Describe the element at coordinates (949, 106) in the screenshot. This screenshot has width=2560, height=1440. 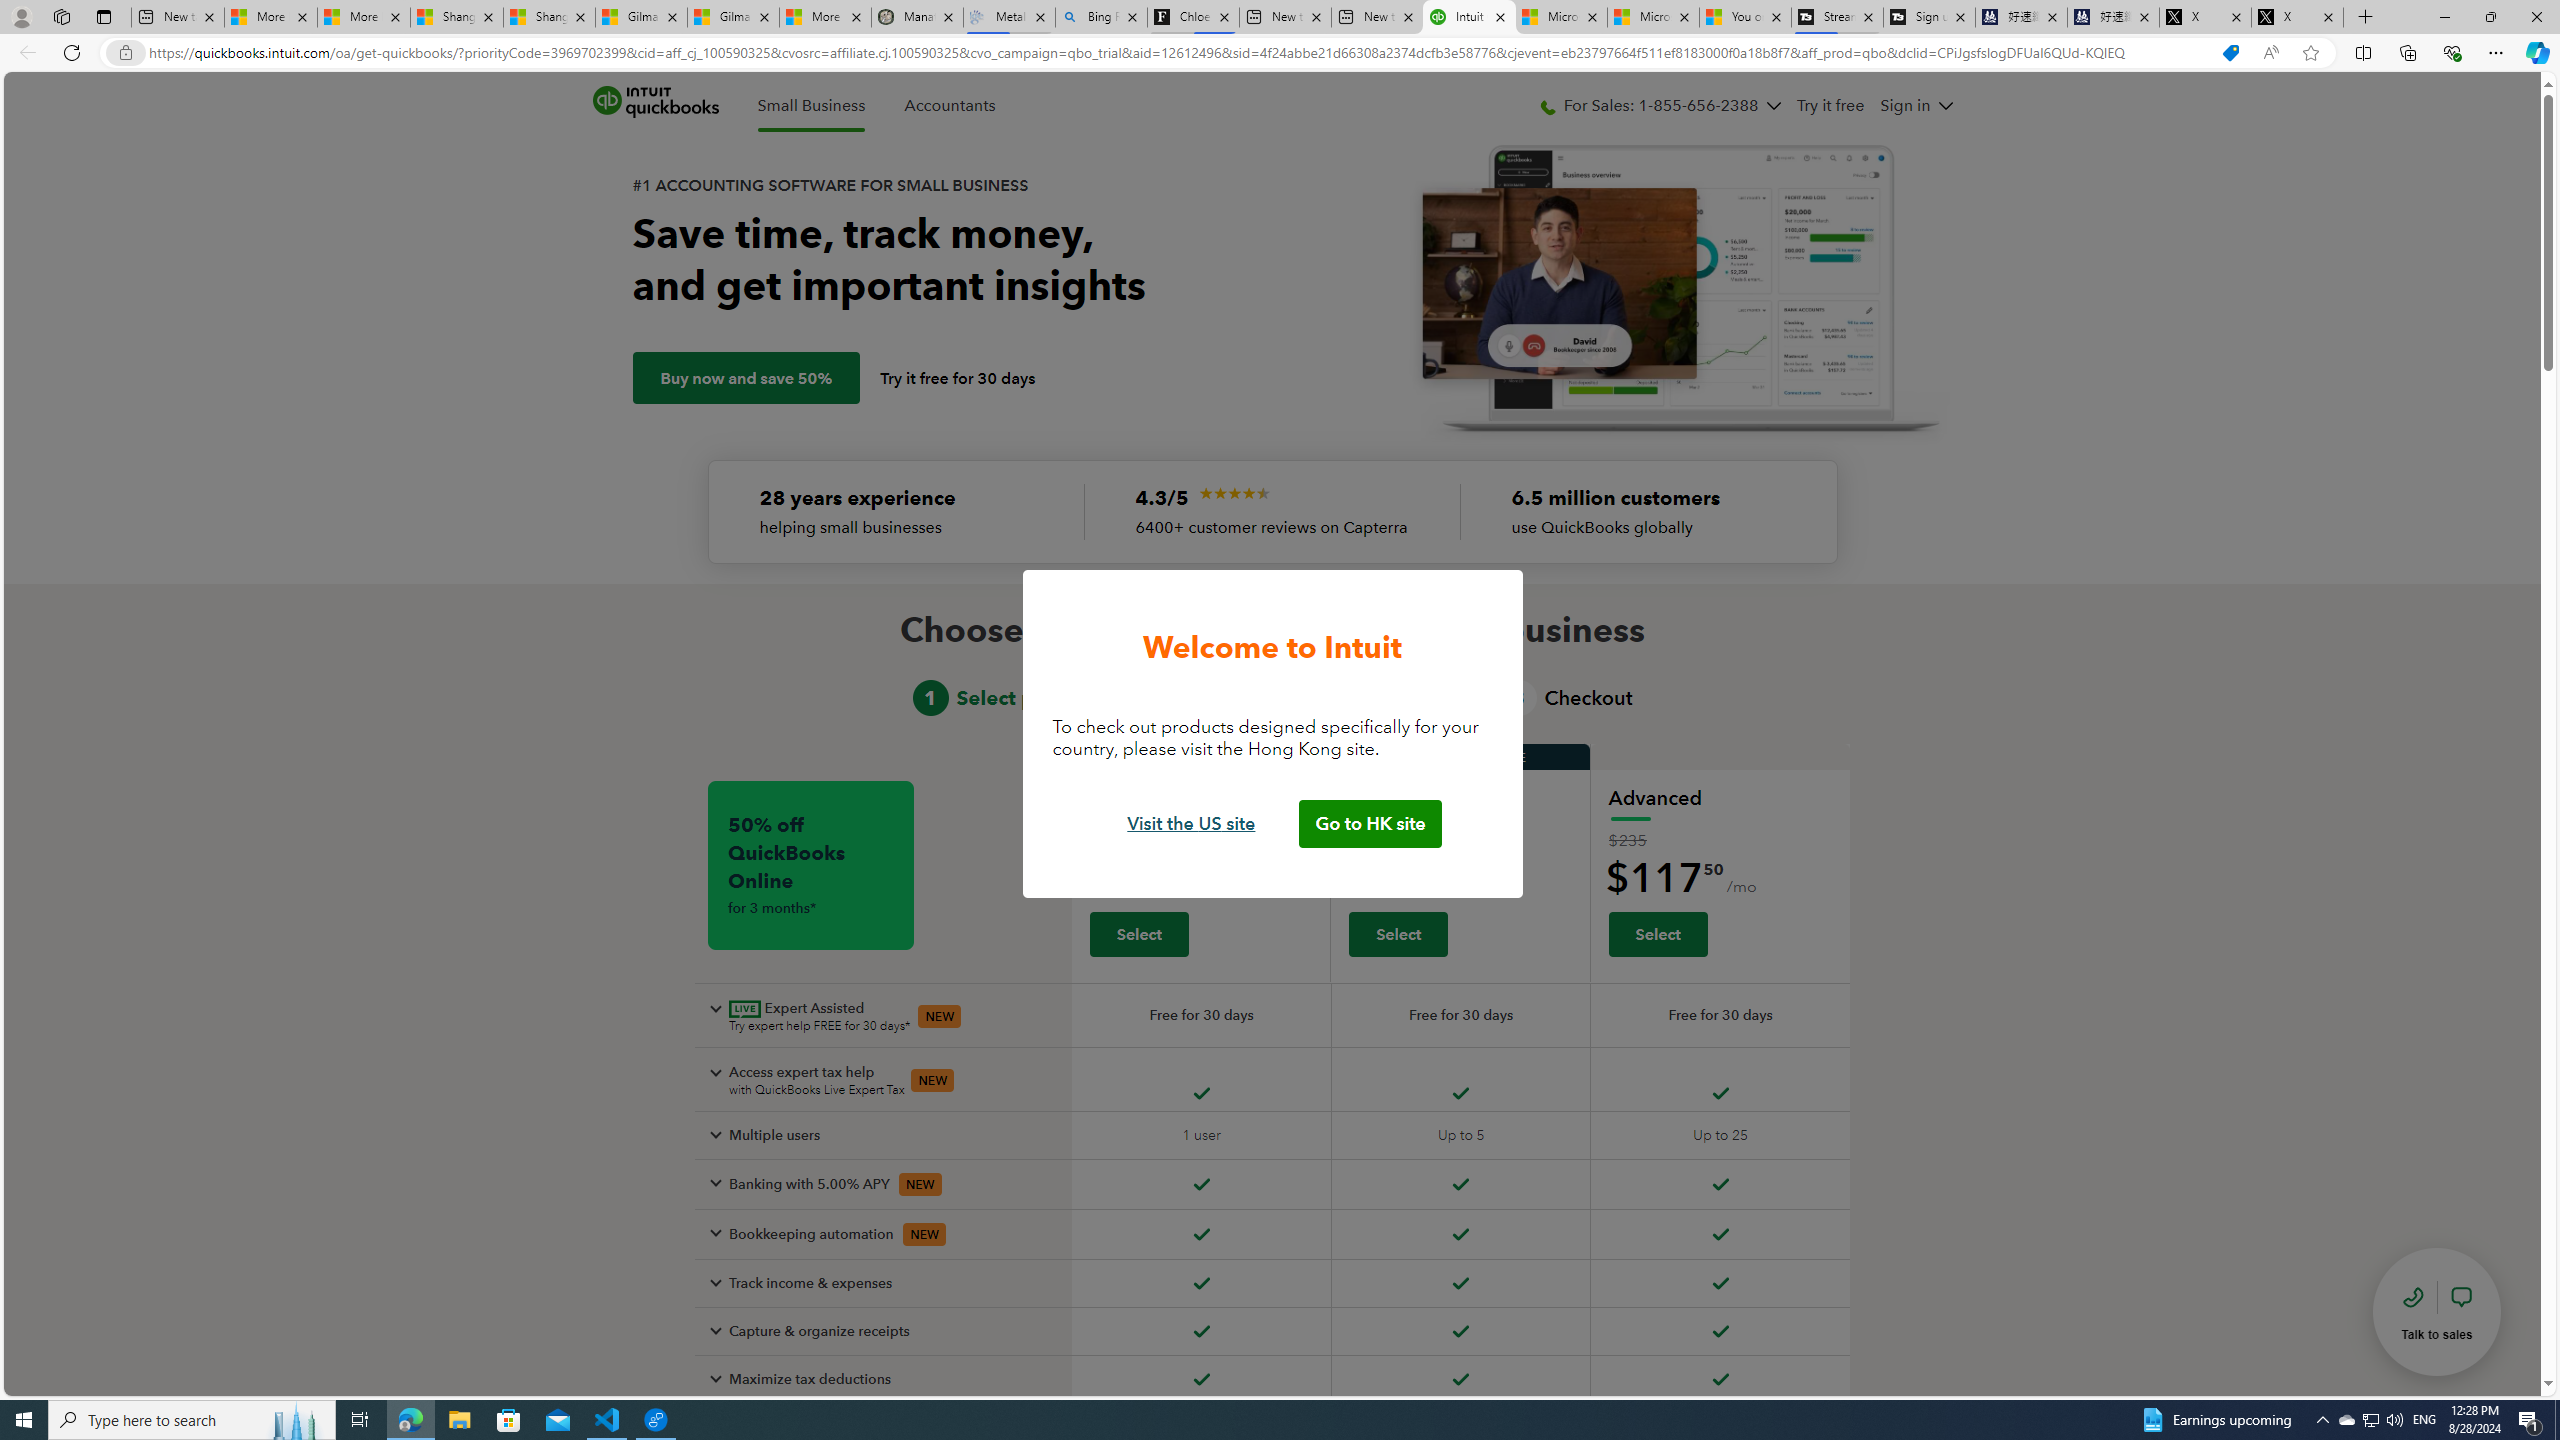
I see `Accountants` at that location.